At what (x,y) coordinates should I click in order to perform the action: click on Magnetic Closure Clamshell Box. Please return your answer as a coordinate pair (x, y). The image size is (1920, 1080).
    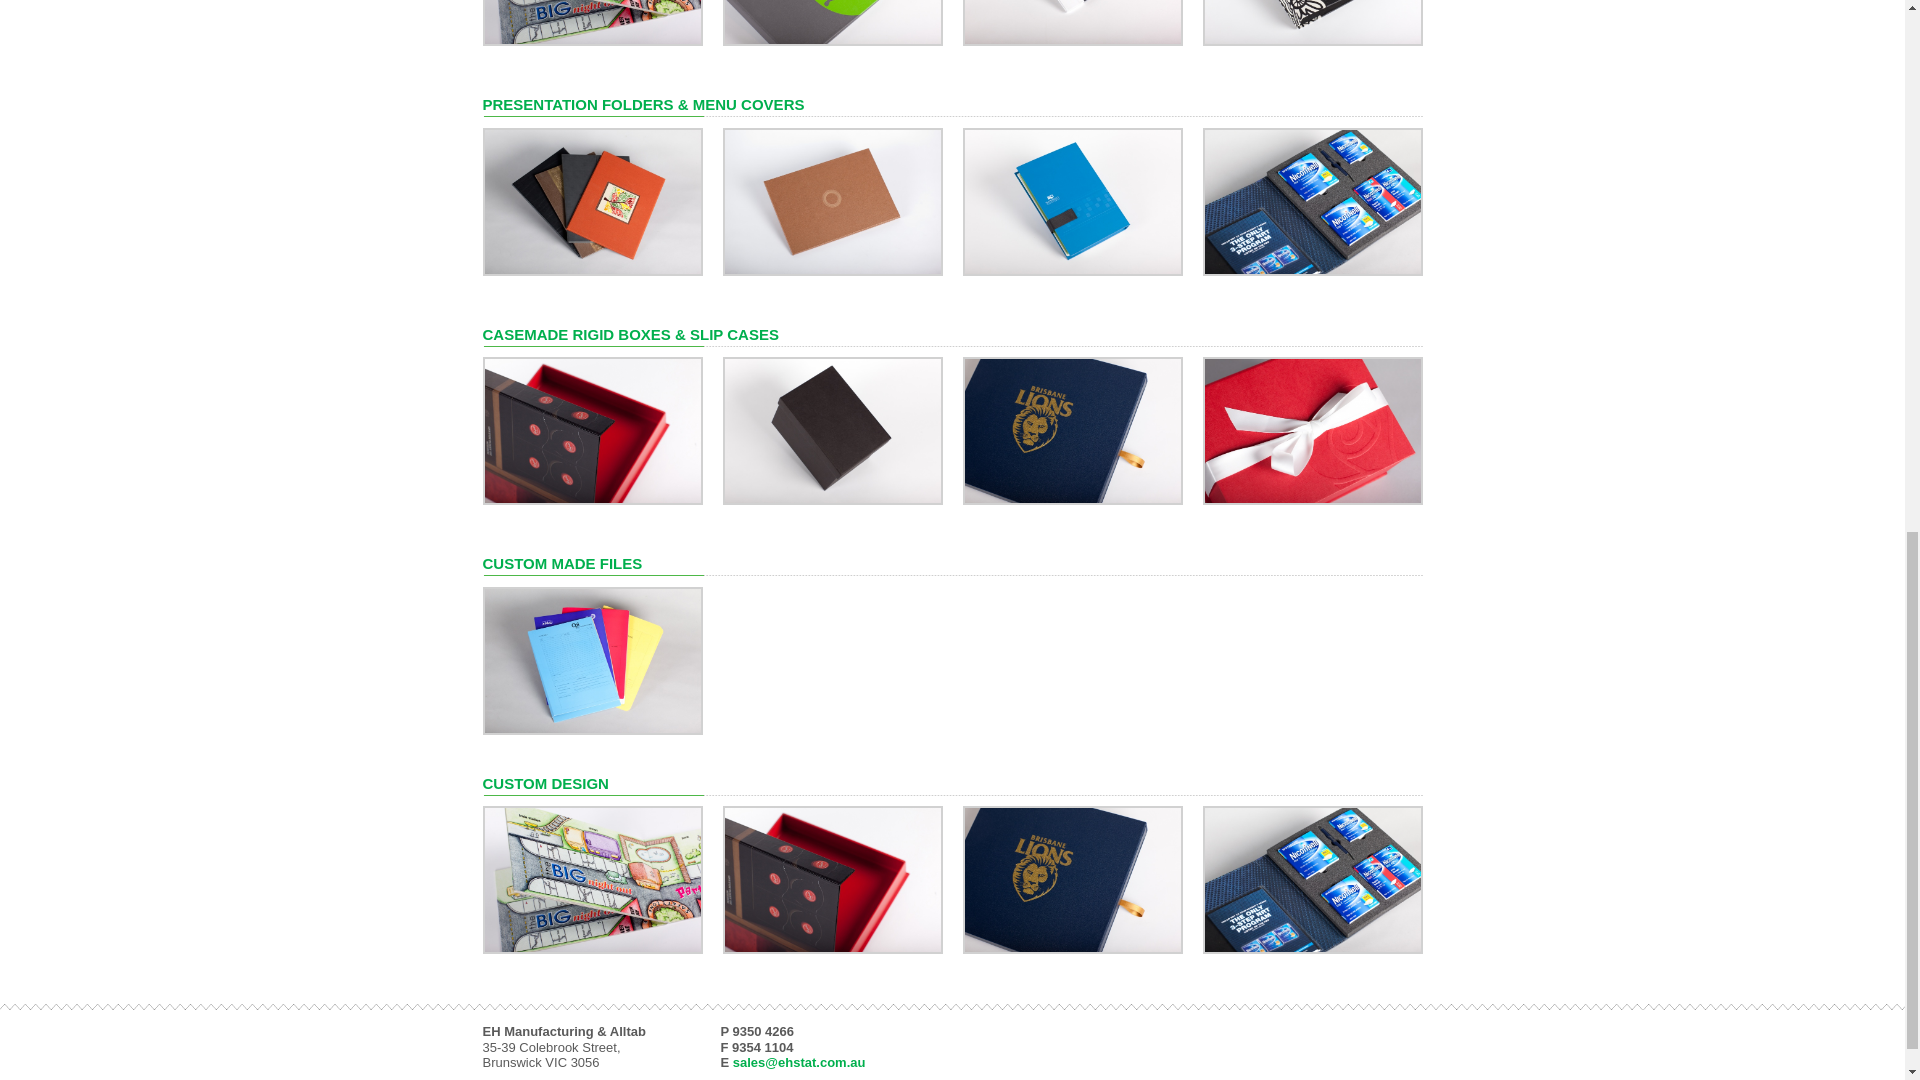
    Looking at the image, I should click on (1312, 430).